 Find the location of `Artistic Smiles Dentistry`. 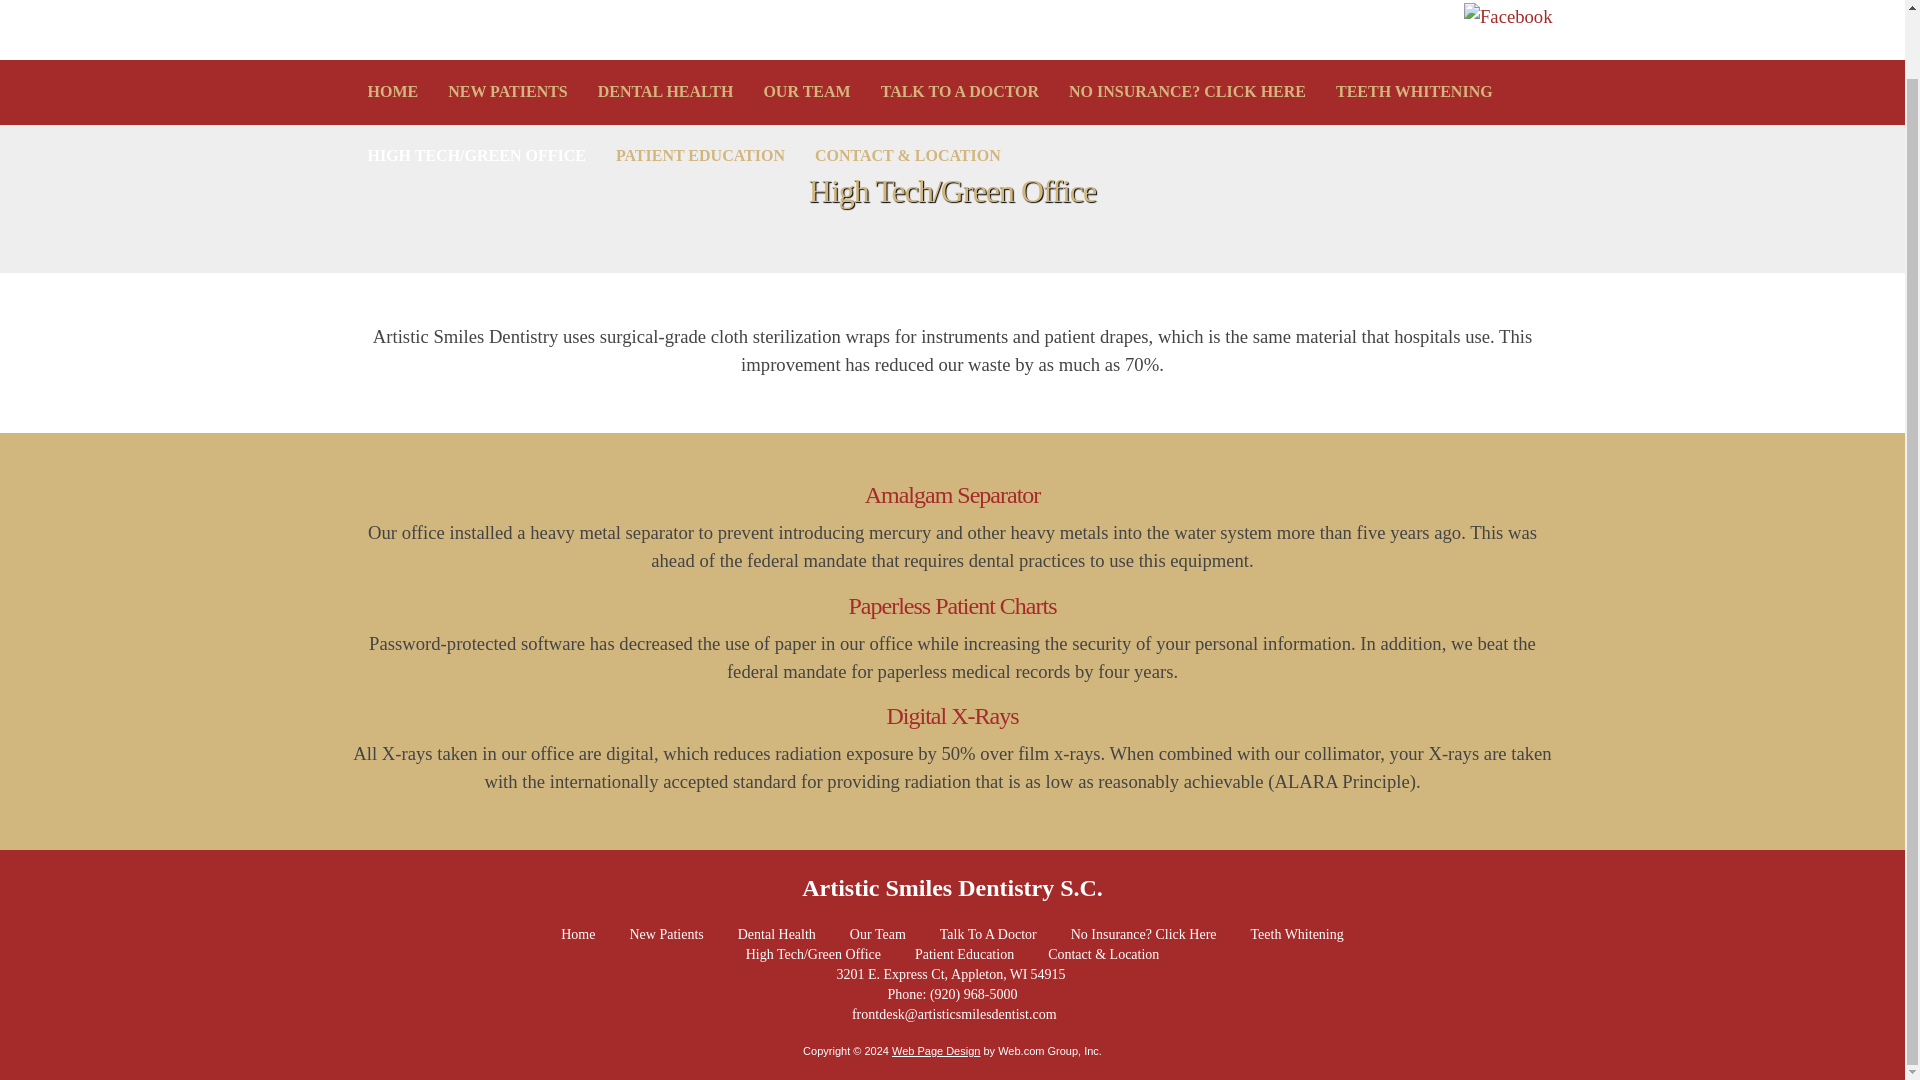

Artistic Smiles Dentistry is located at coordinates (652, 16).